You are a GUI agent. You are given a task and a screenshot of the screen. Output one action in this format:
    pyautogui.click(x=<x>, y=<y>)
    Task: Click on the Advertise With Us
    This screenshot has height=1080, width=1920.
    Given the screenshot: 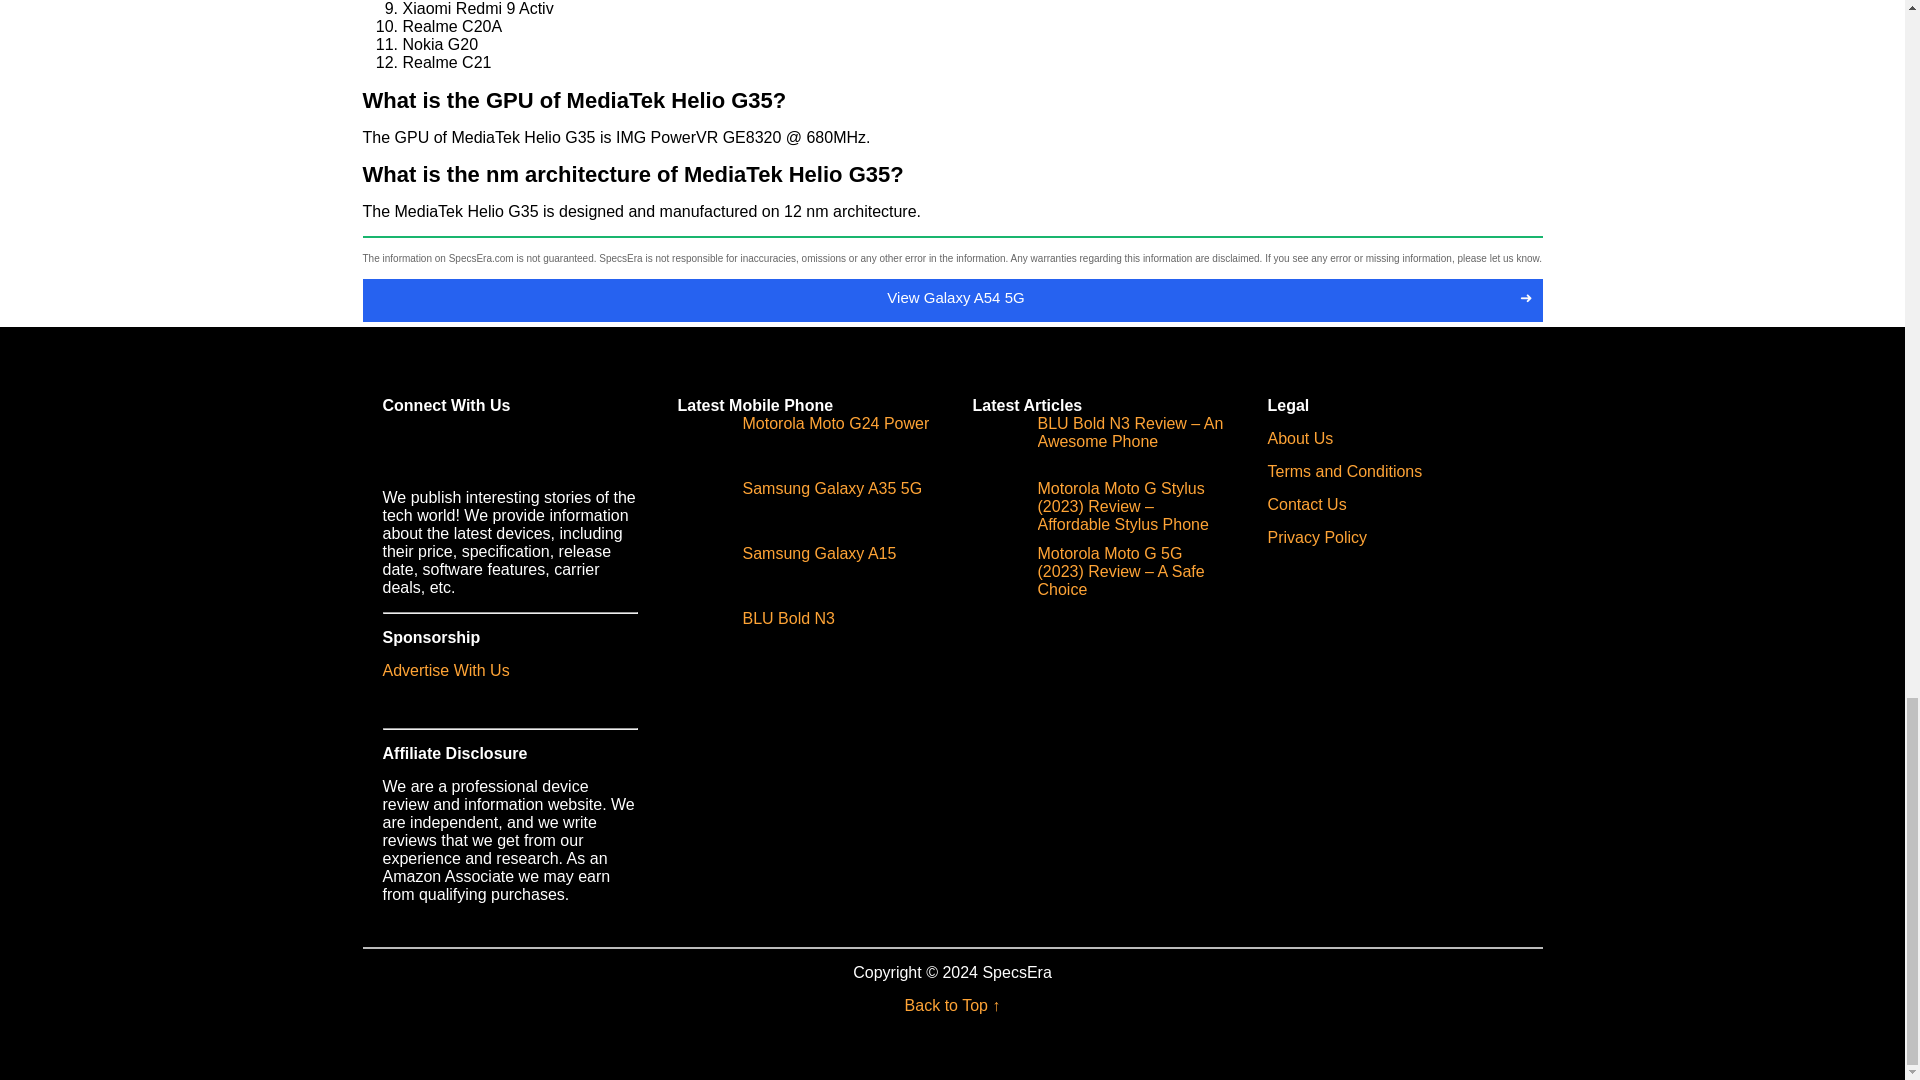 What is the action you would take?
    pyautogui.click(x=445, y=670)
    